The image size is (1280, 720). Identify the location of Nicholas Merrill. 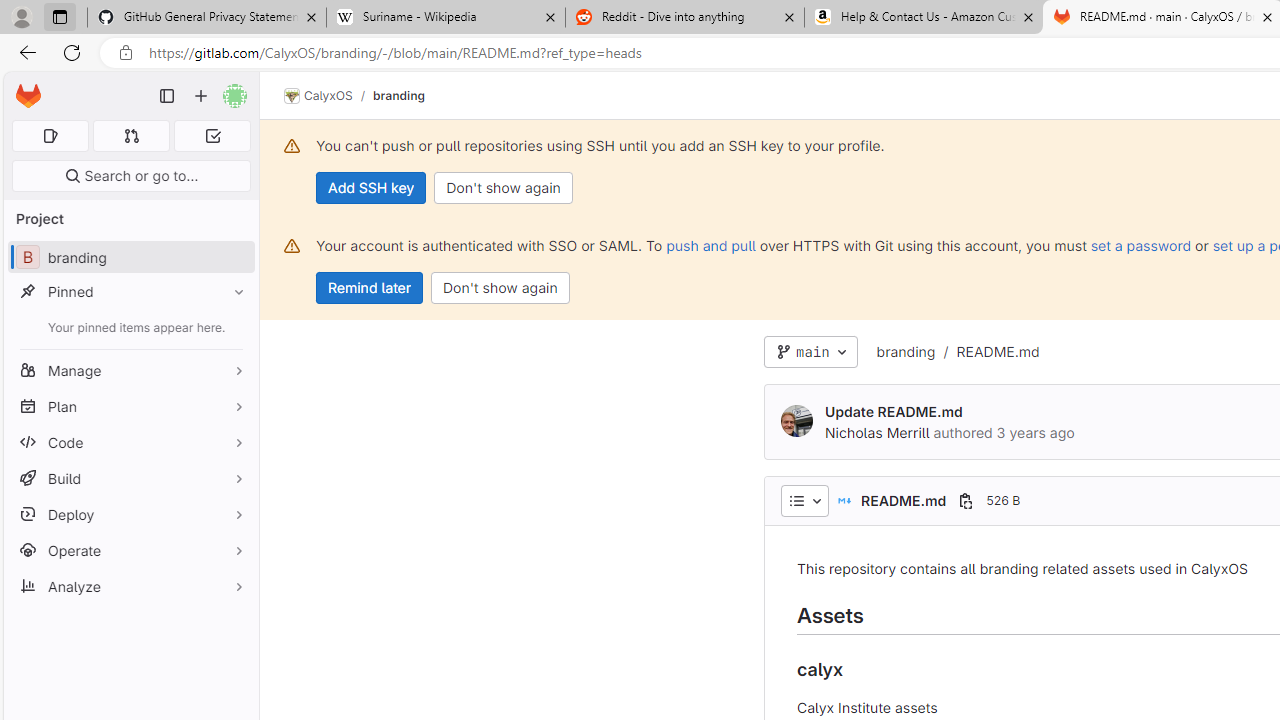
(878, 432).